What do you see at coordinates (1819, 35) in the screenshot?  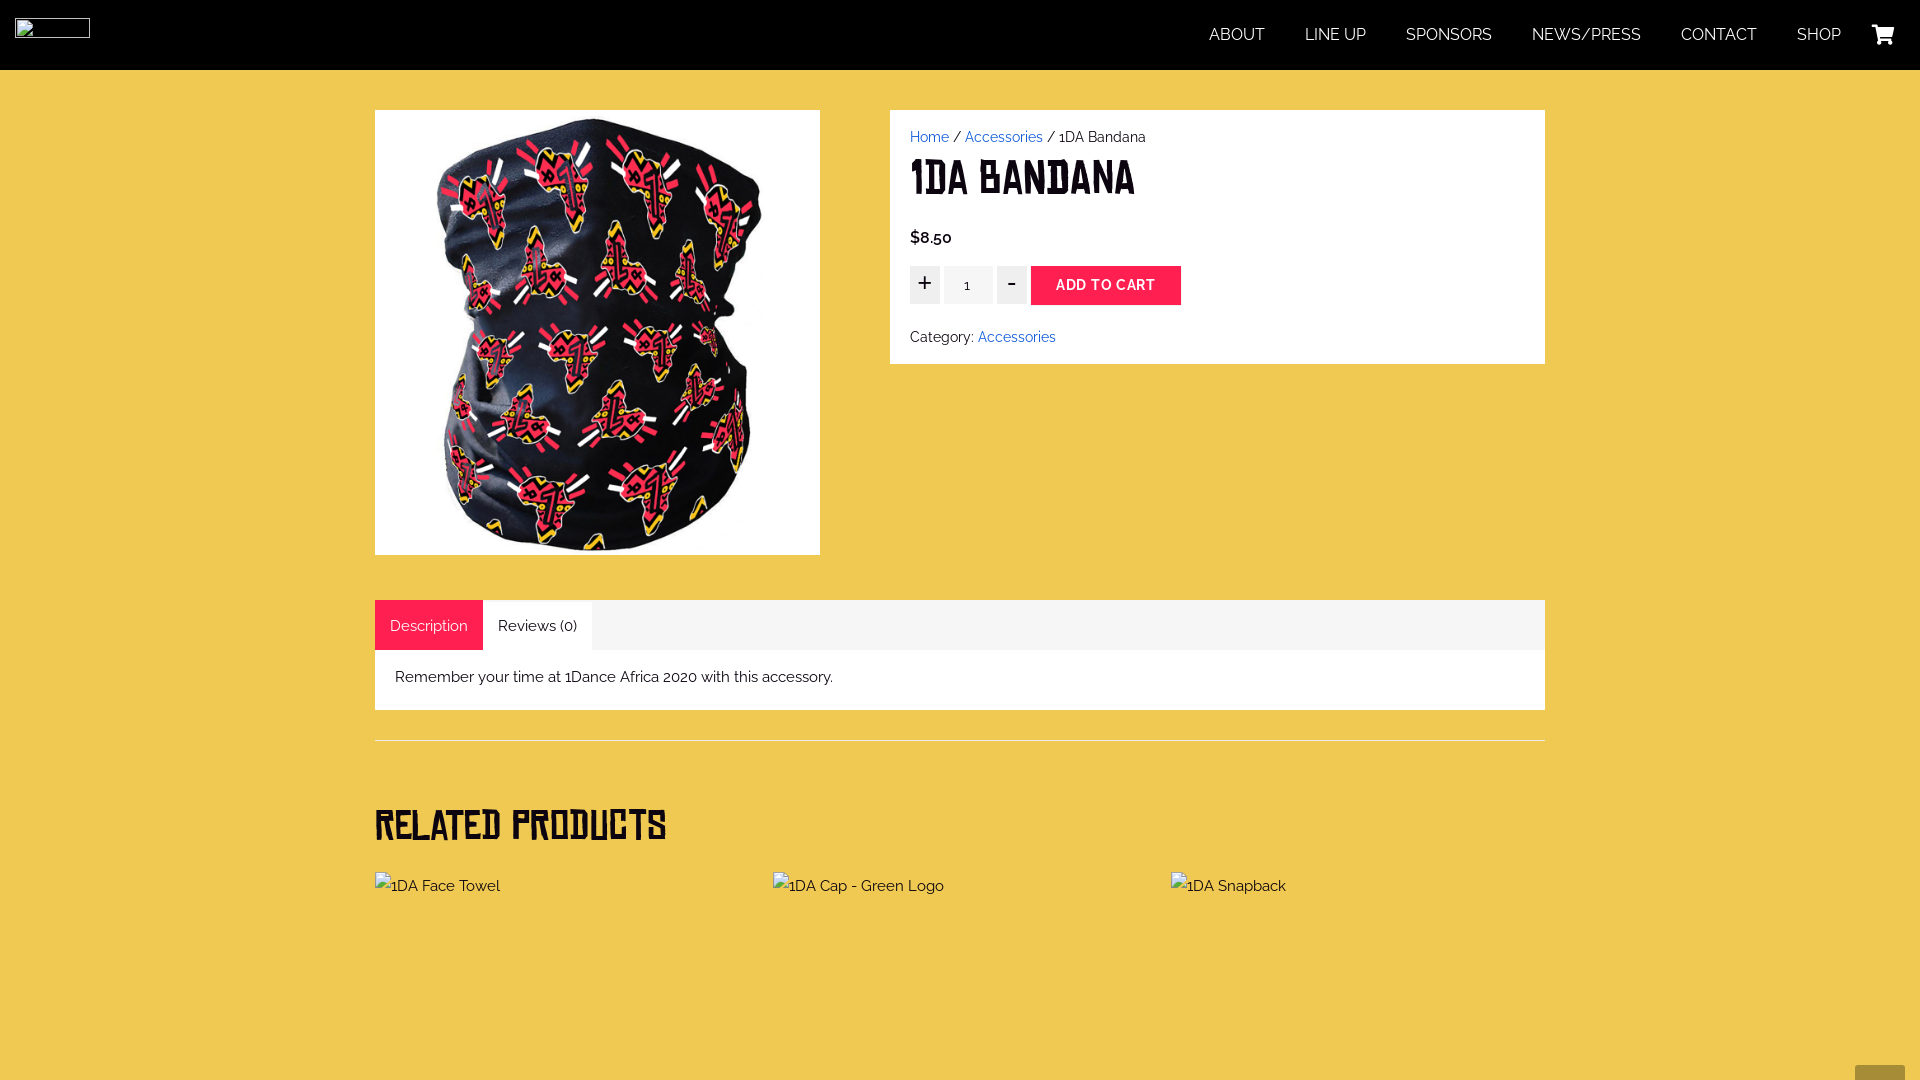 I see `SHOP` at bounding box center [1819, 35].